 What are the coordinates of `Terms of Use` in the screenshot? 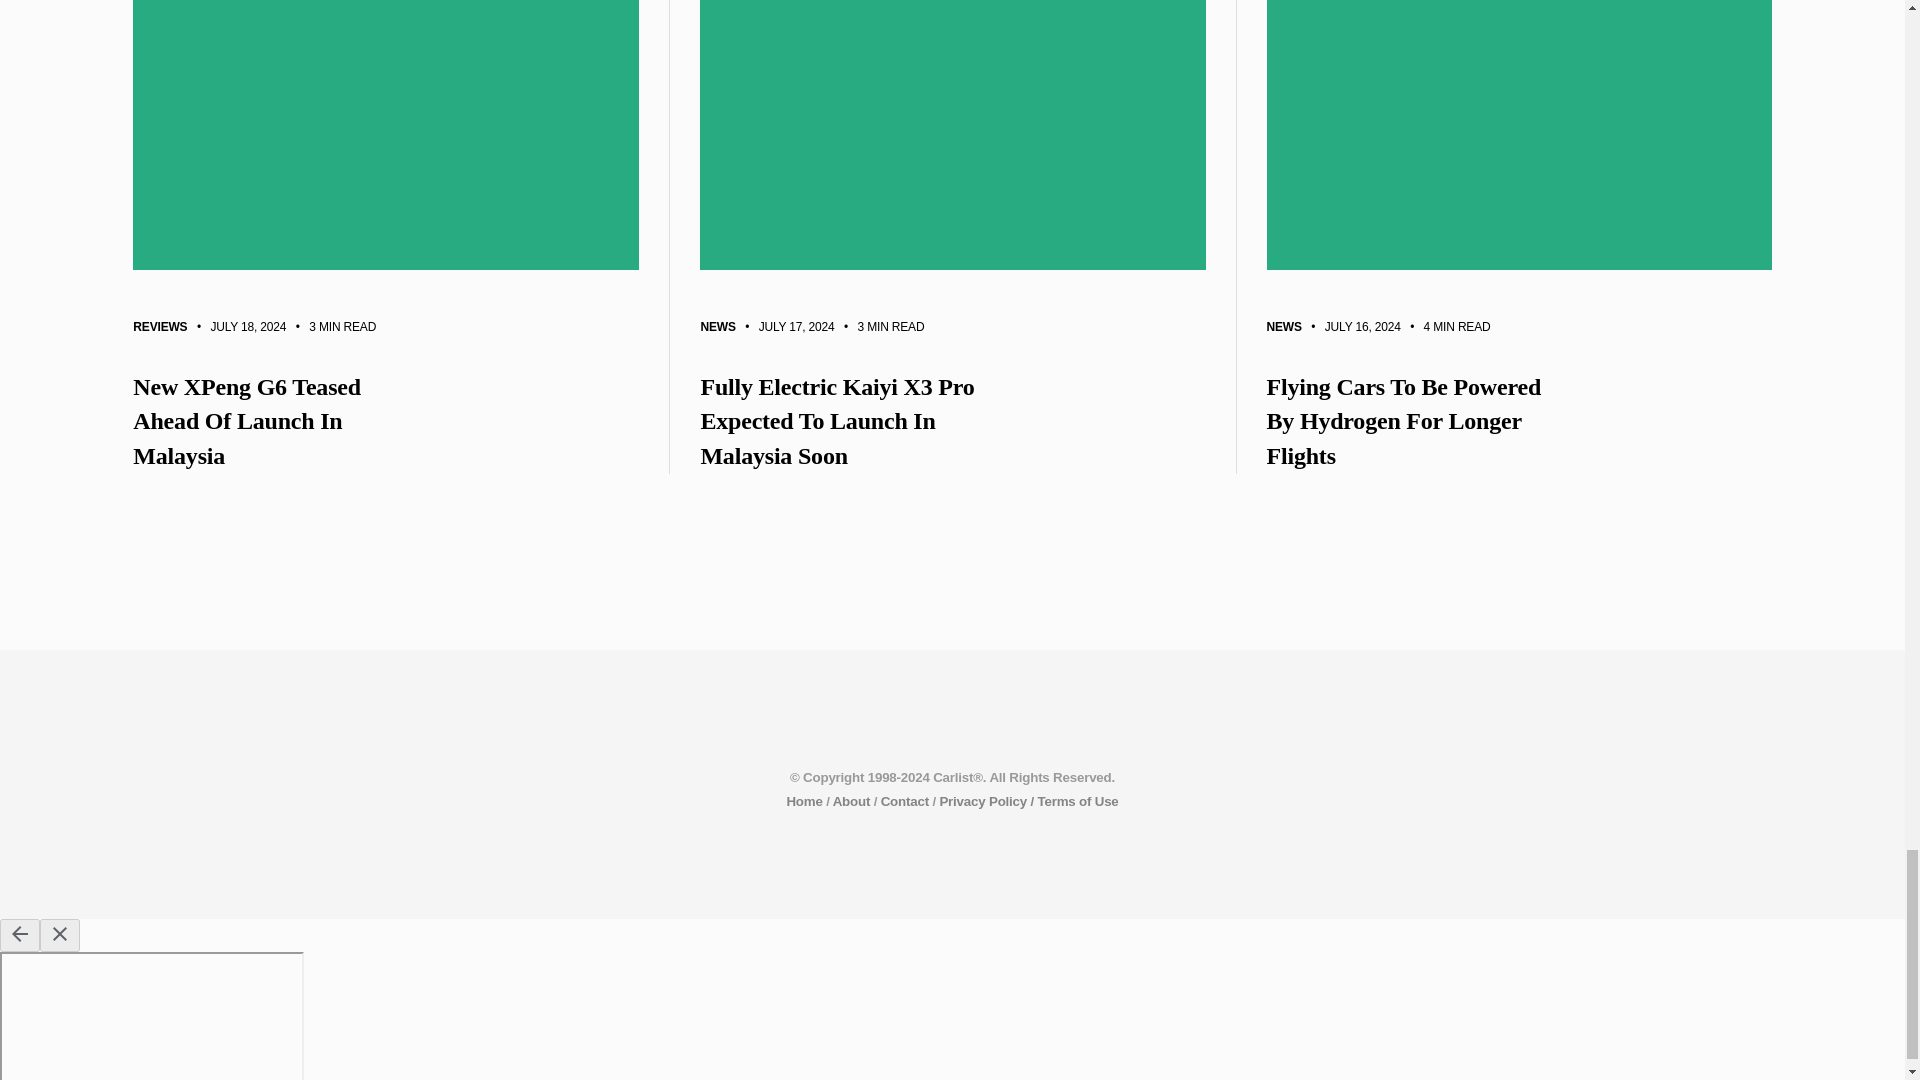 It's located at (1078, 800).